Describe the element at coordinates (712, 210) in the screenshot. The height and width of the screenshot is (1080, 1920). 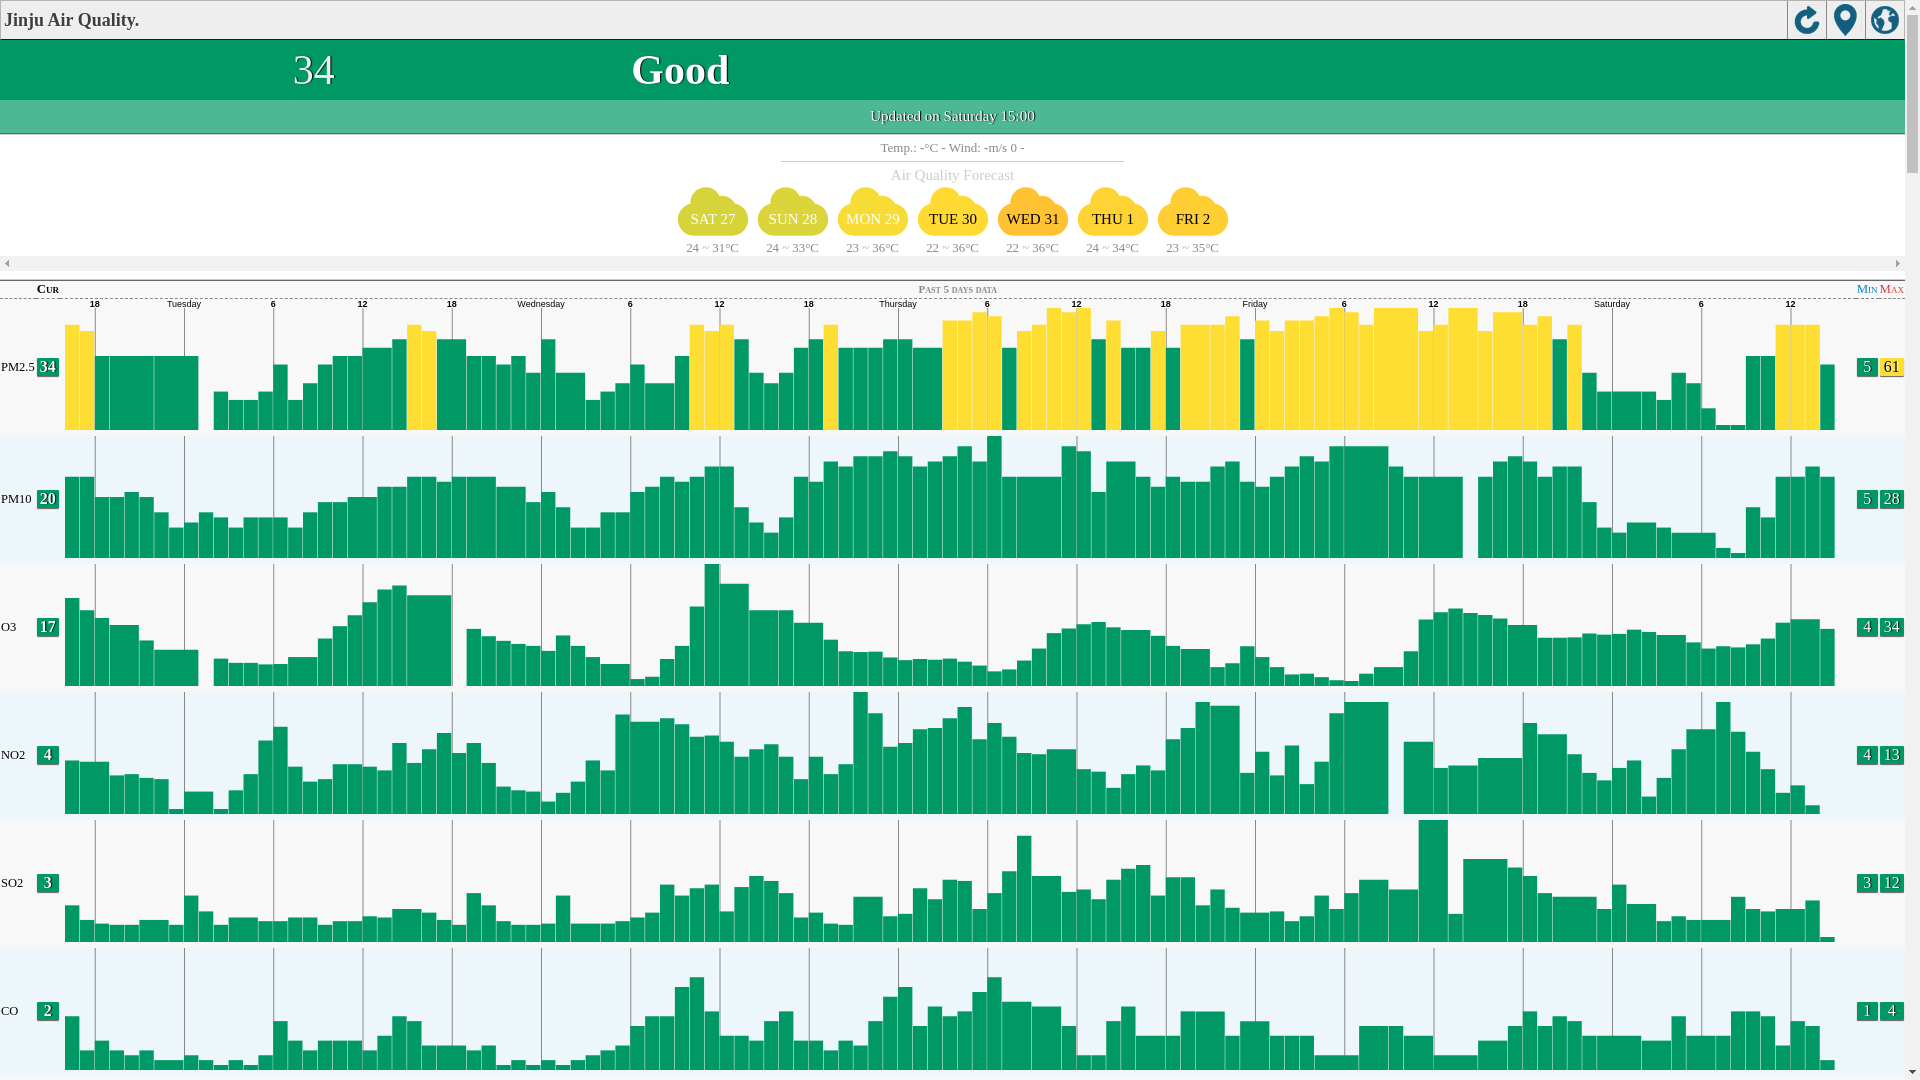
I see `SAT 27` at that location.